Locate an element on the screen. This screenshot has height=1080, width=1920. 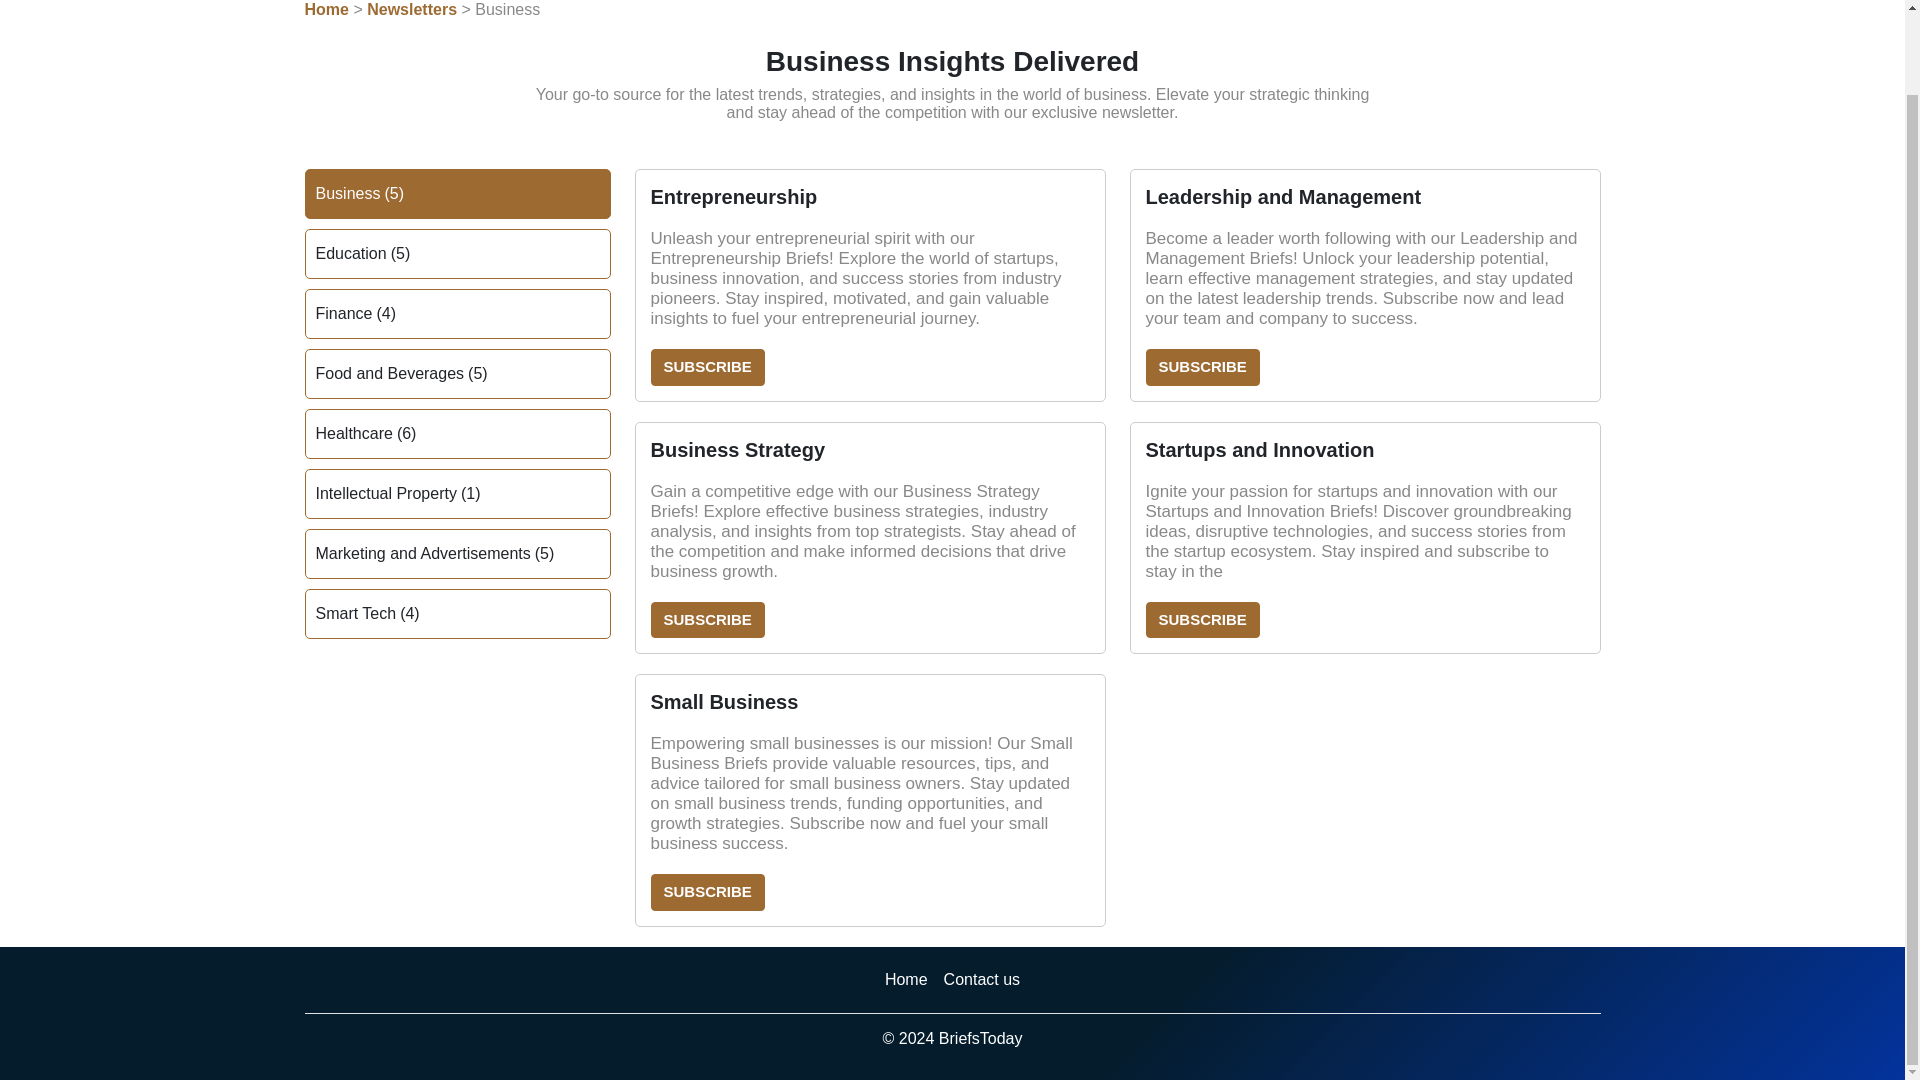
SUBSCRIBE is located at coordinates (707, 366).